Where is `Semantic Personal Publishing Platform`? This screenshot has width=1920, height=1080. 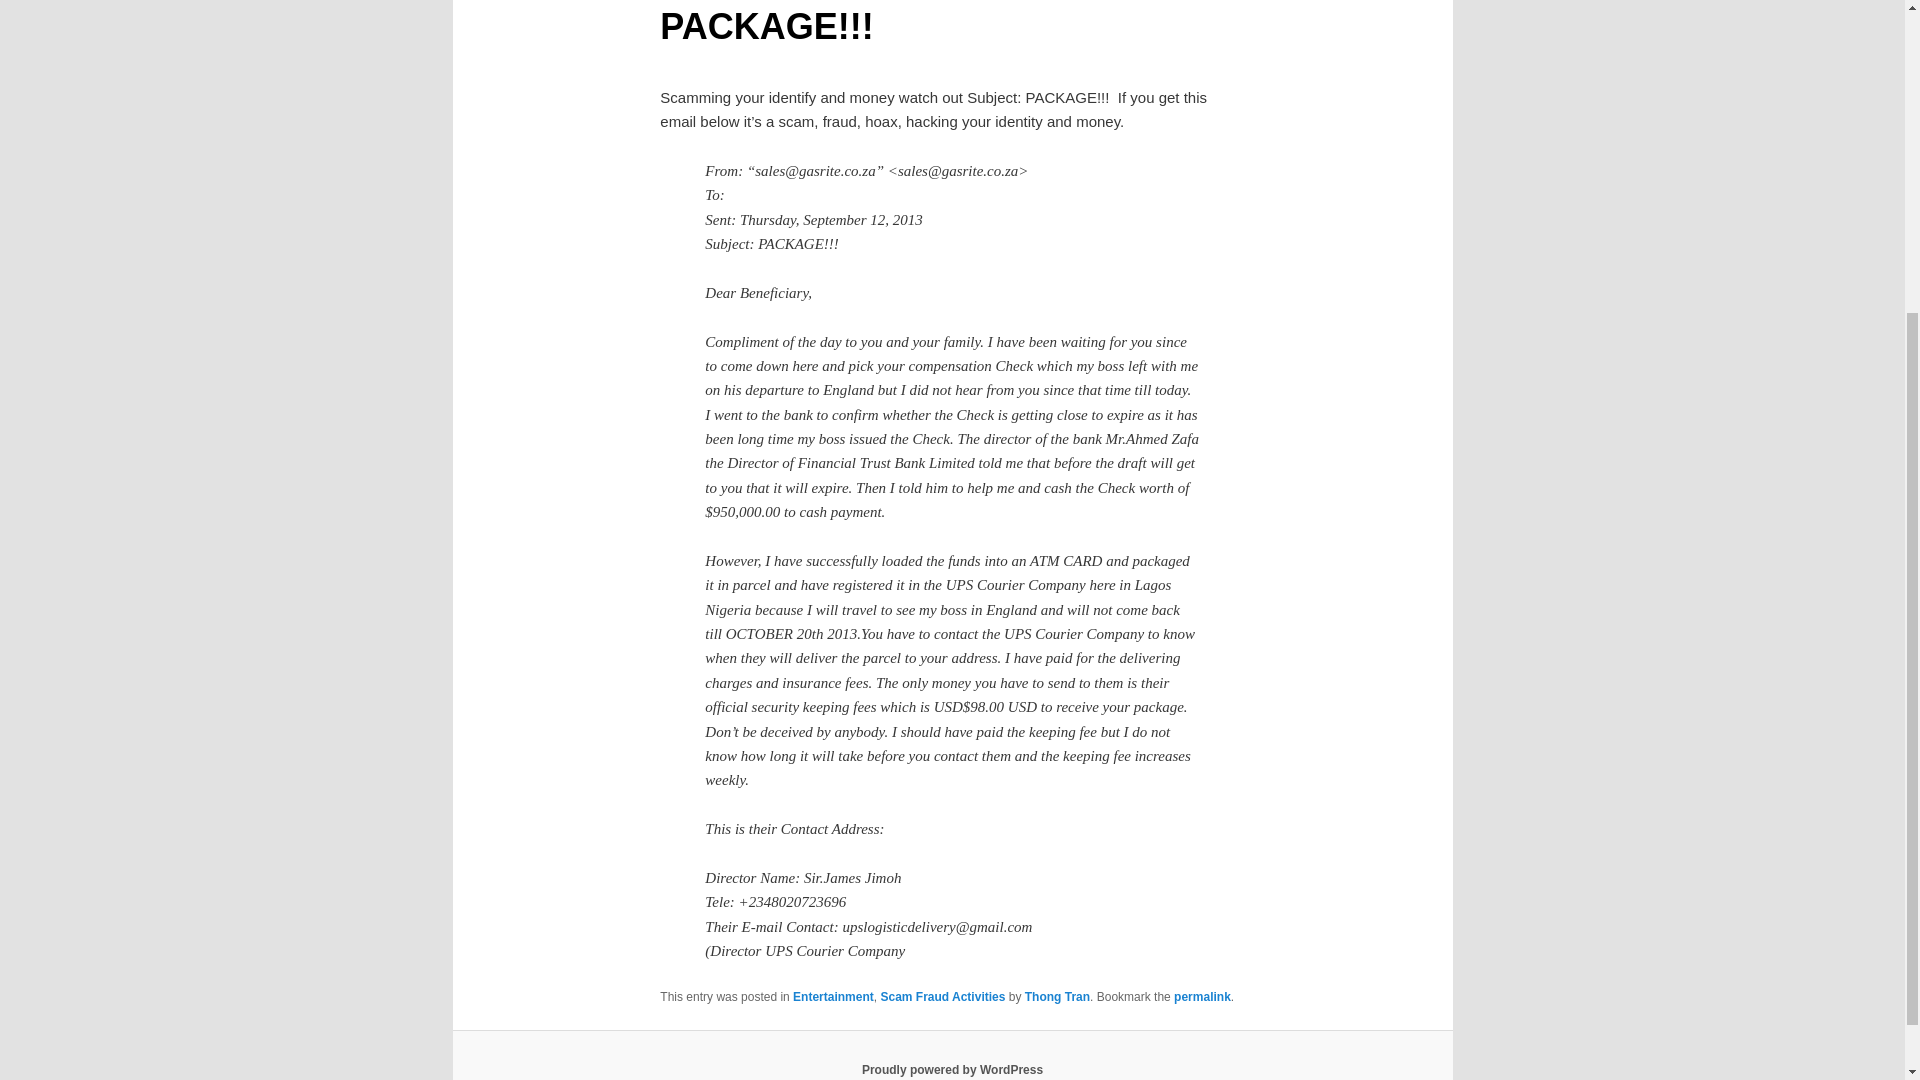
Semantic Personal Publishing Platform is located at coordinates (952, 1069).